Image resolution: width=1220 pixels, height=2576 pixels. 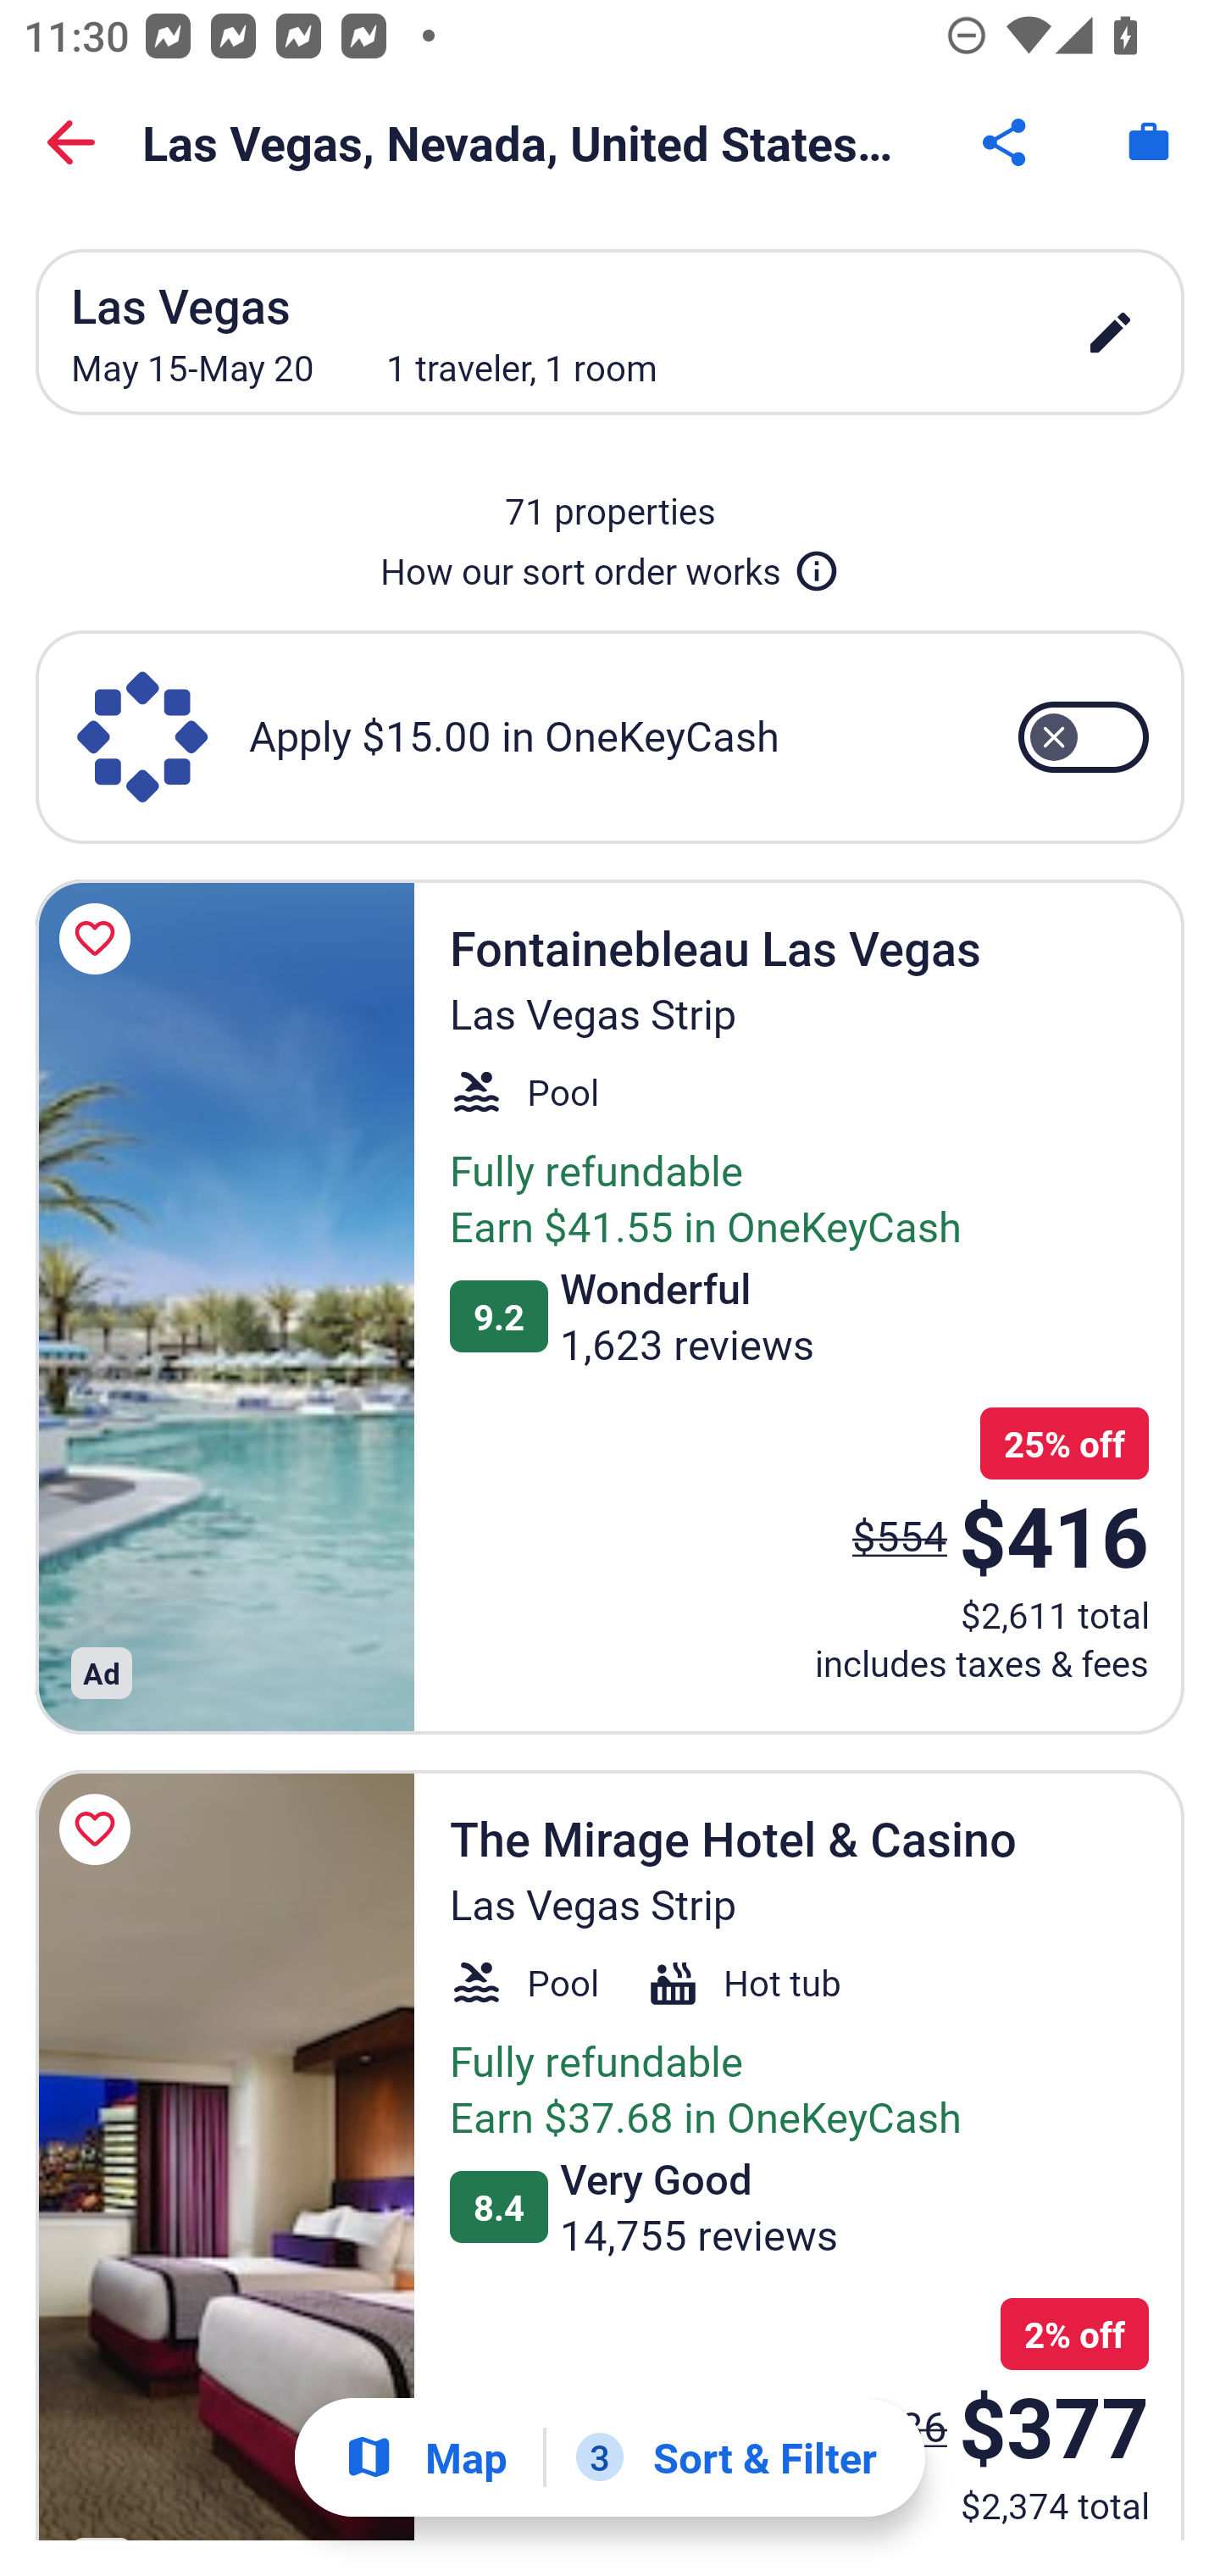 What do you see at coordinates (100, 939) in the screenshot?
I see `Save Fontainebleau Las Vegas to a trip` at bounding box center [100, 939].